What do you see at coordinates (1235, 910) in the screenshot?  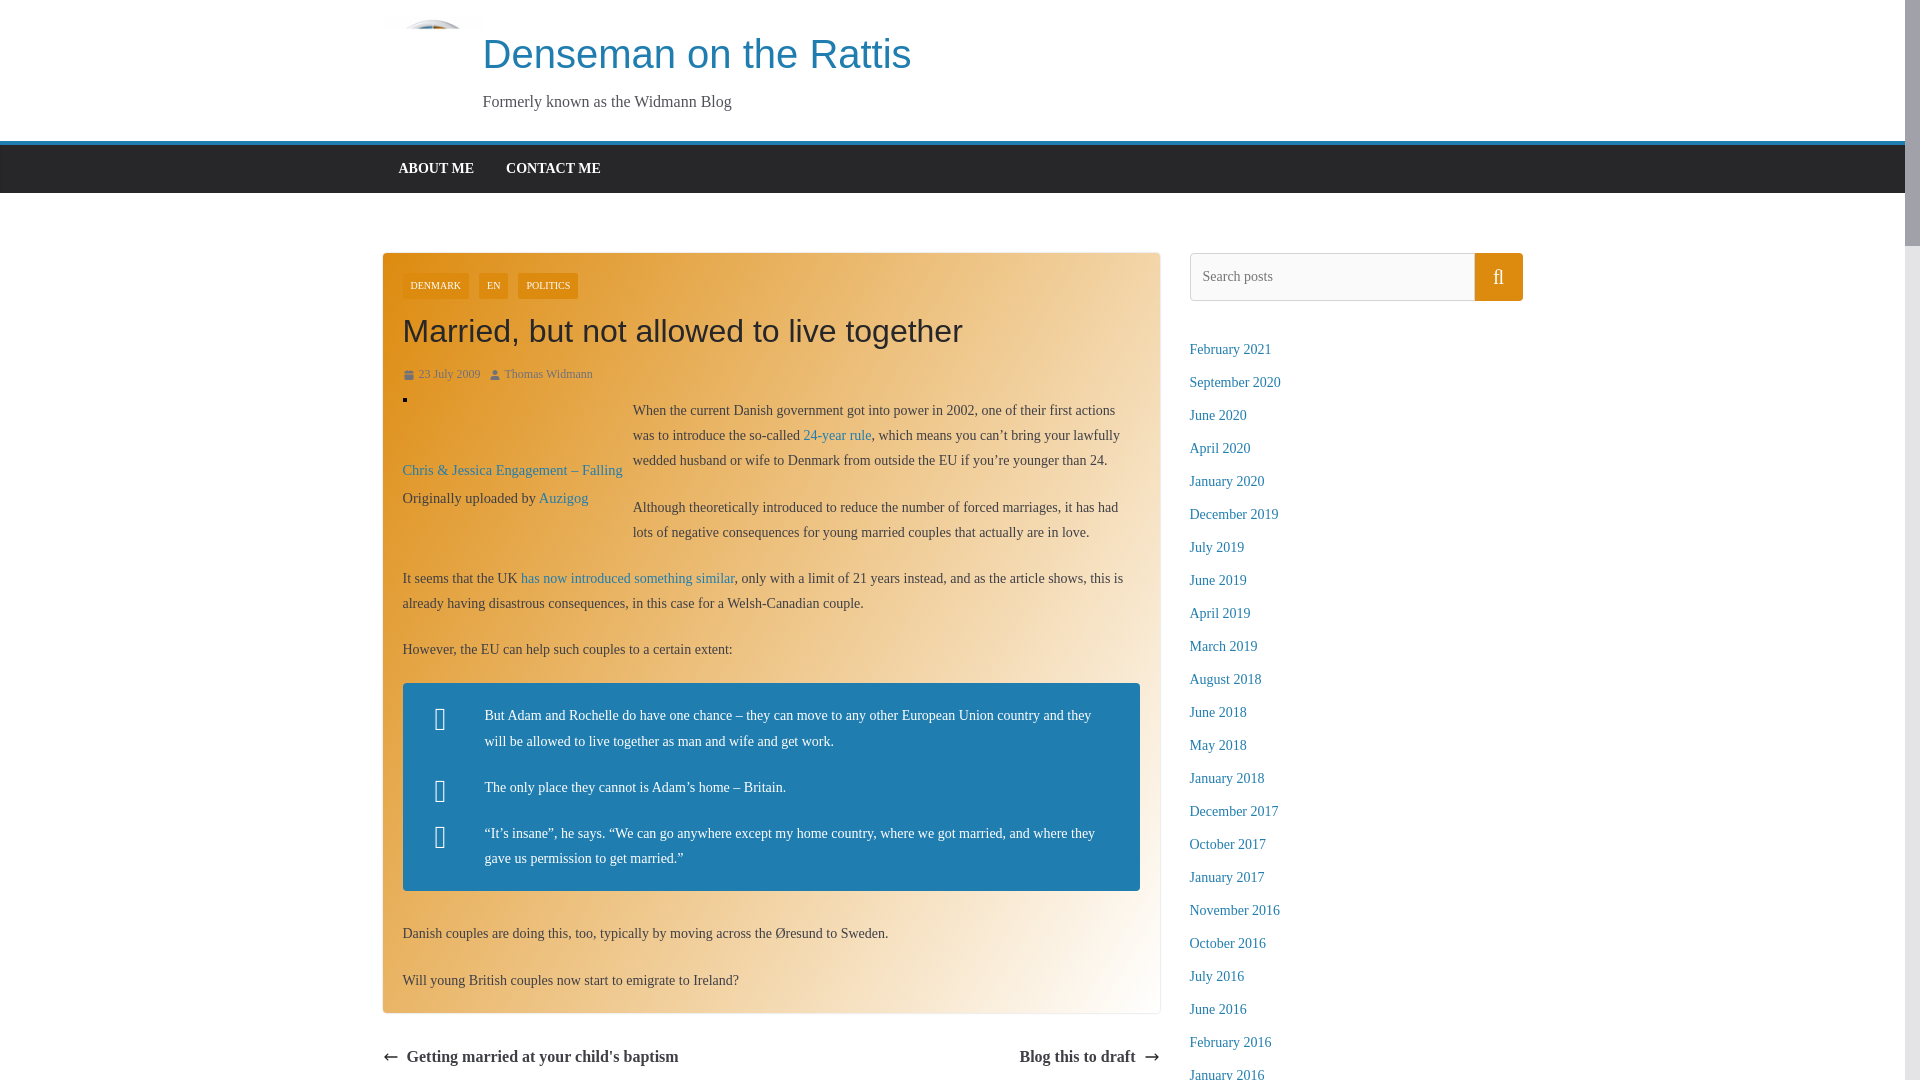 I see `November 2016` at bounding box center [1235, 910].